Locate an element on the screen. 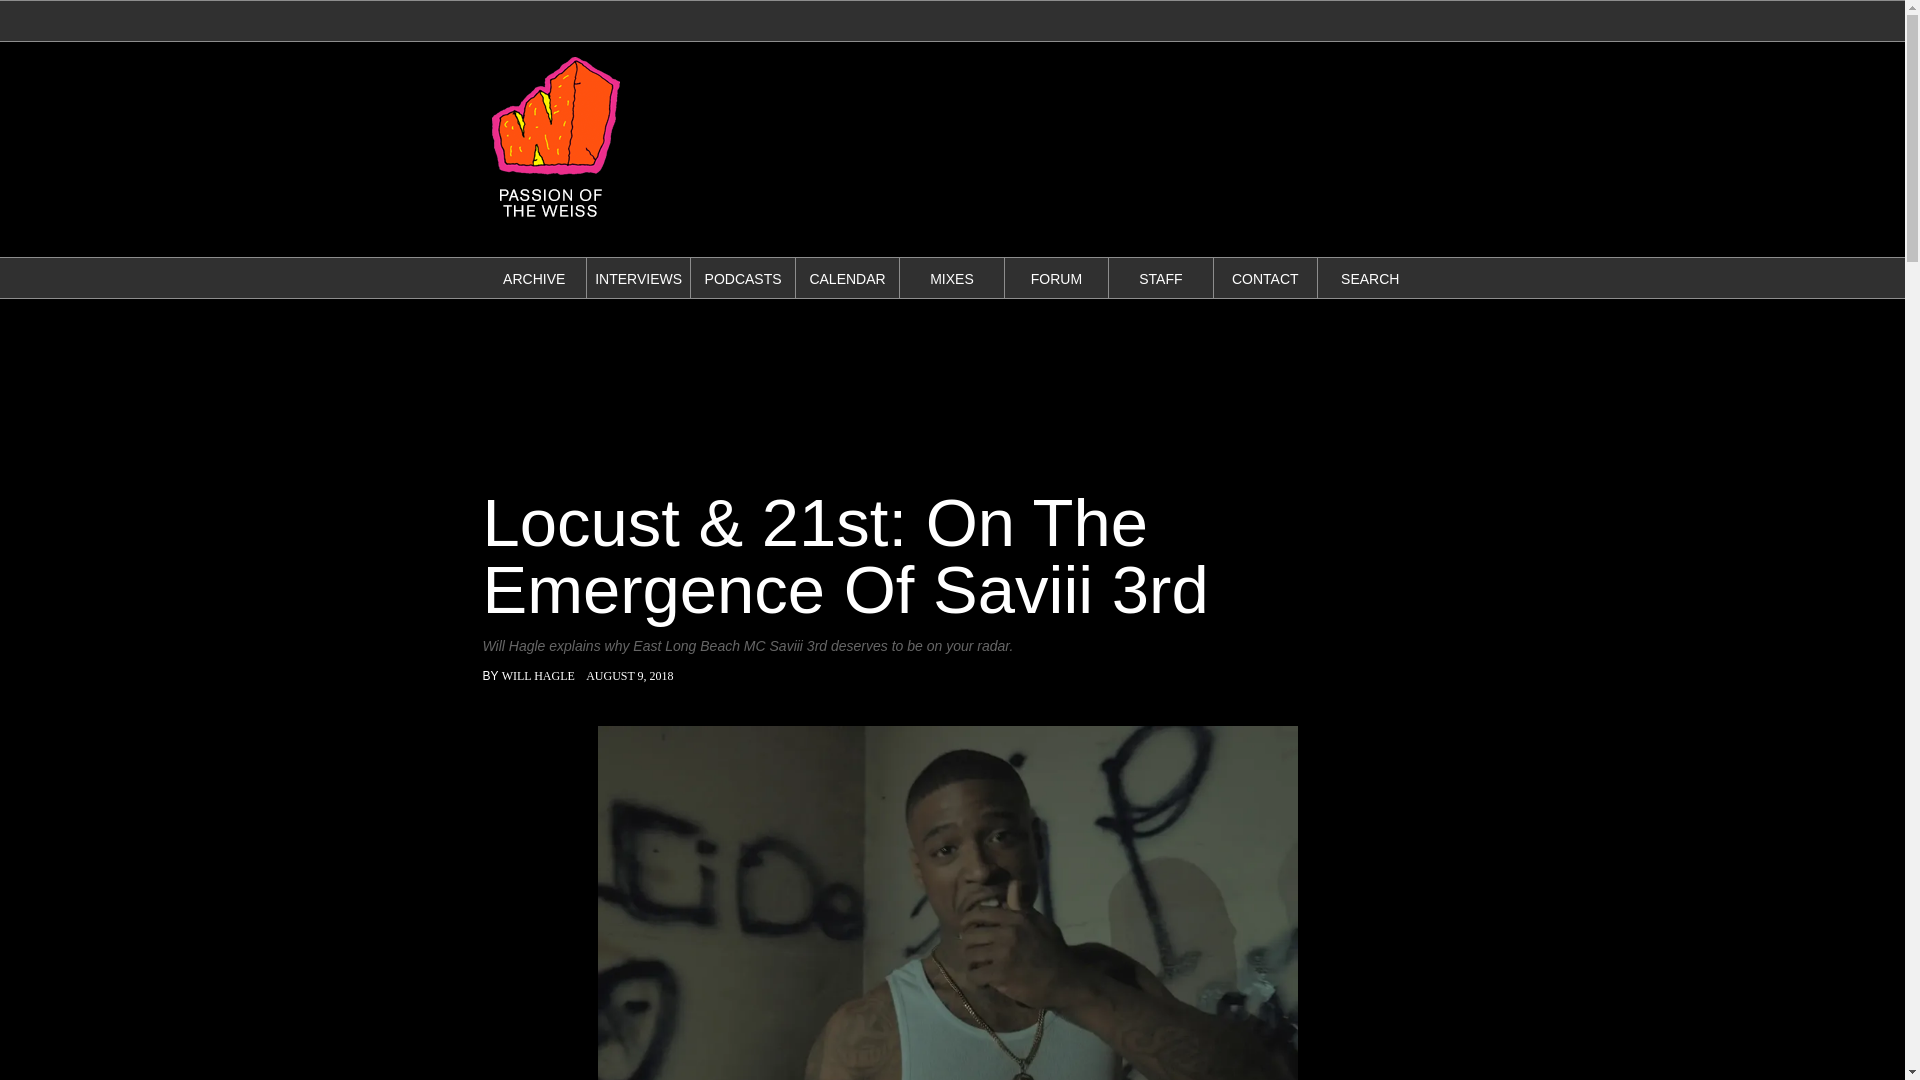 This screenshot has width=1920, height=1080. MIXES is located at coordinates (951, 279).